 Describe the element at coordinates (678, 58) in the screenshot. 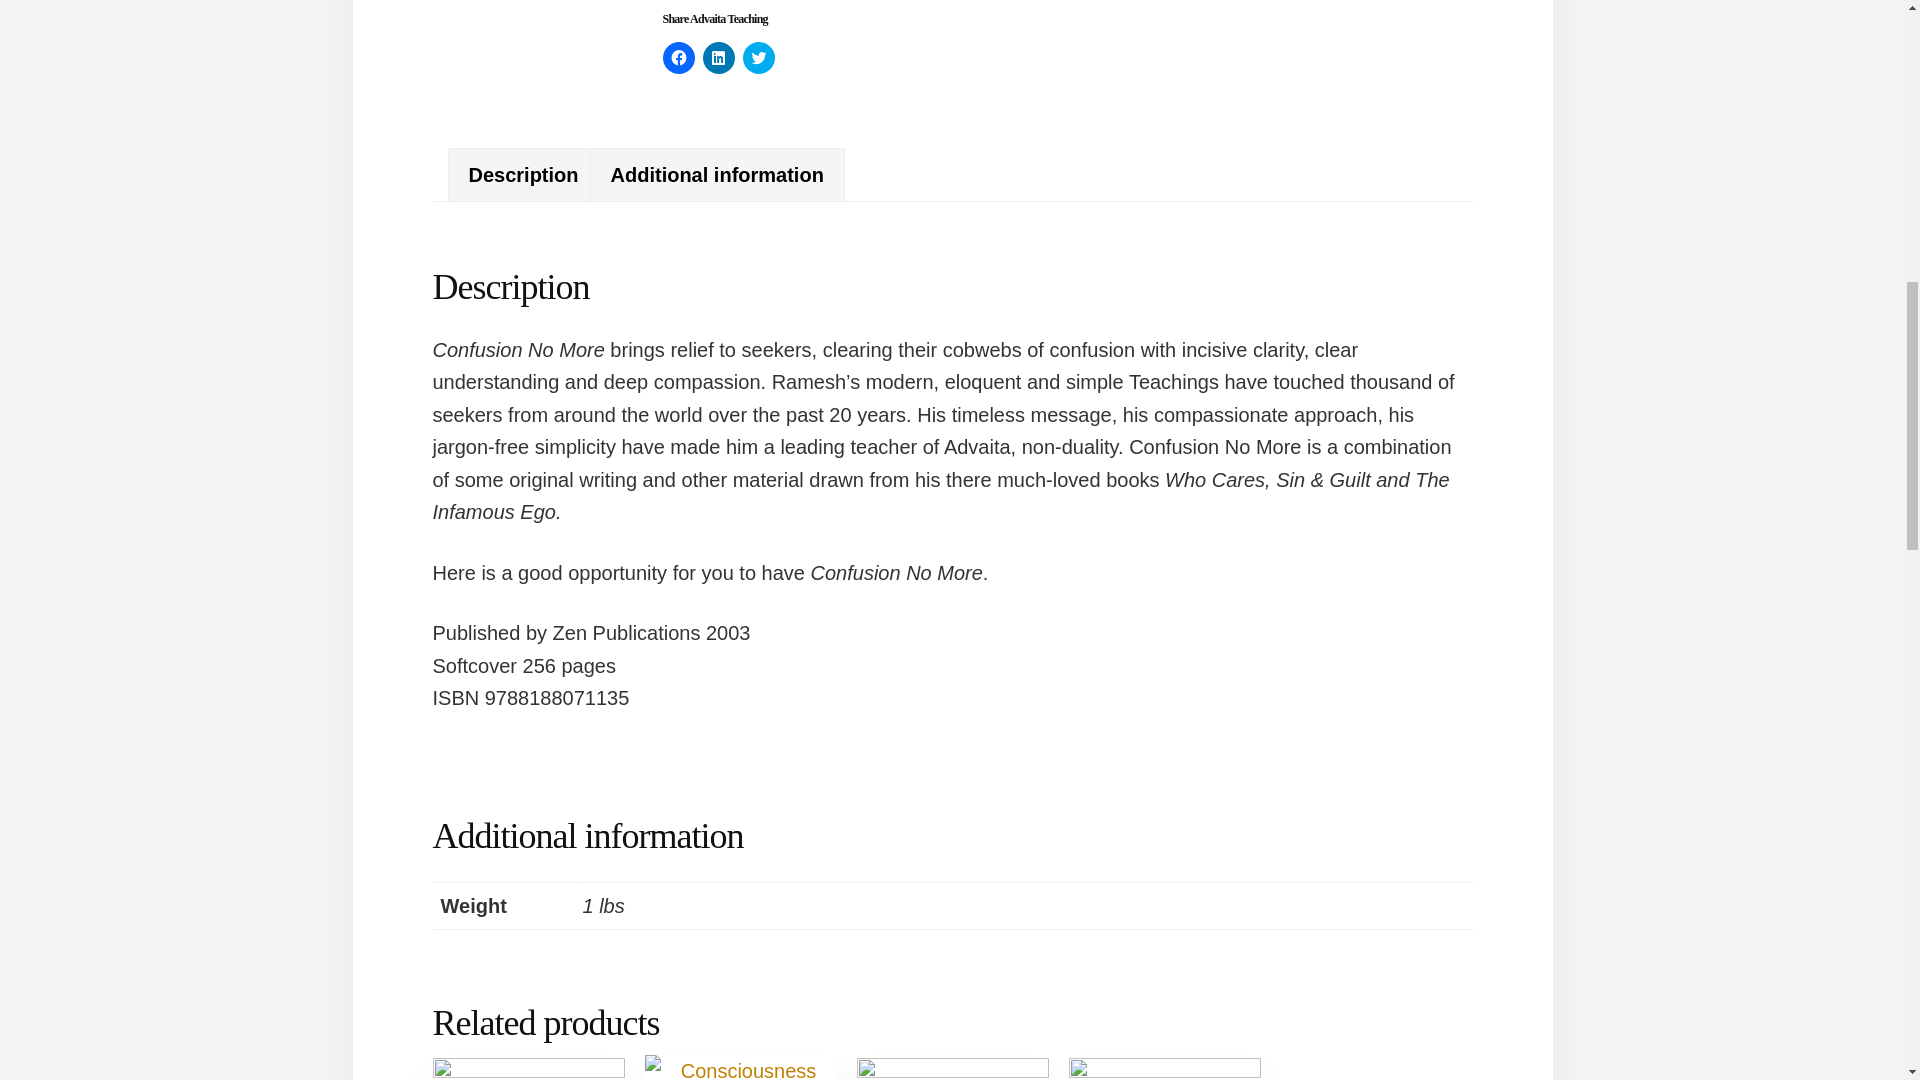

I see `Click to share on Facebook` at that location.